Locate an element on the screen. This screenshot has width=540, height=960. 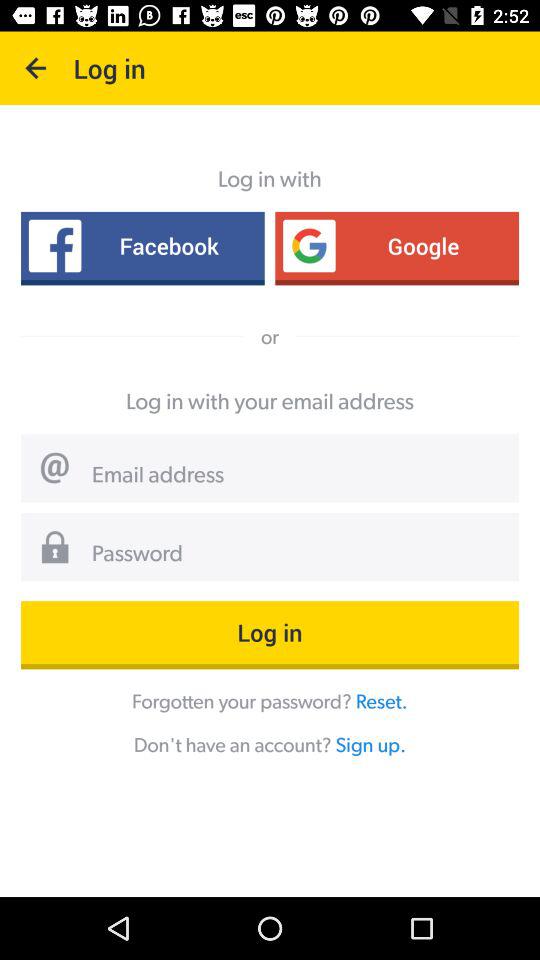
enter password is located at coordinates (298, 554).